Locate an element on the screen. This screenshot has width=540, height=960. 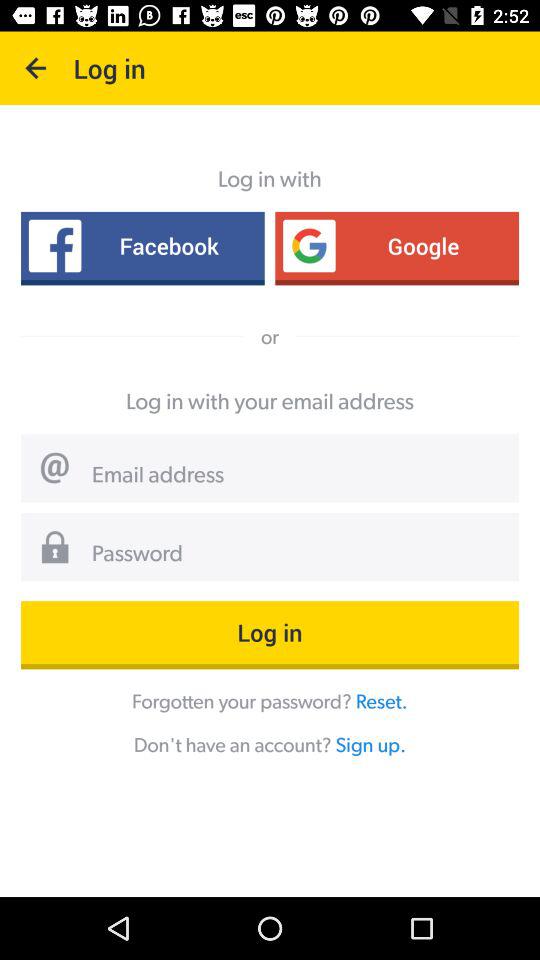
enter password is located at coordinates (298, 554).